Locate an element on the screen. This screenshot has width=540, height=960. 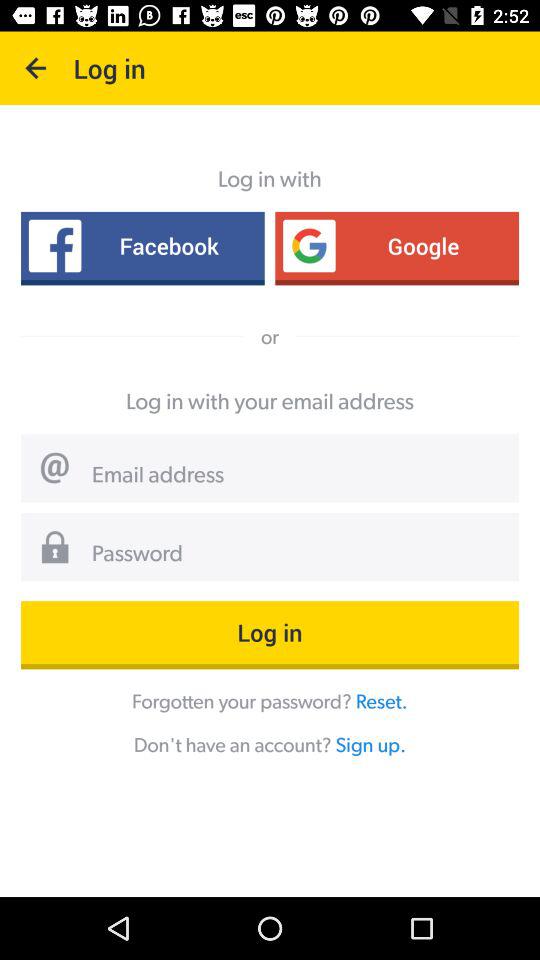
enter password is located at coordinates (298, 554).